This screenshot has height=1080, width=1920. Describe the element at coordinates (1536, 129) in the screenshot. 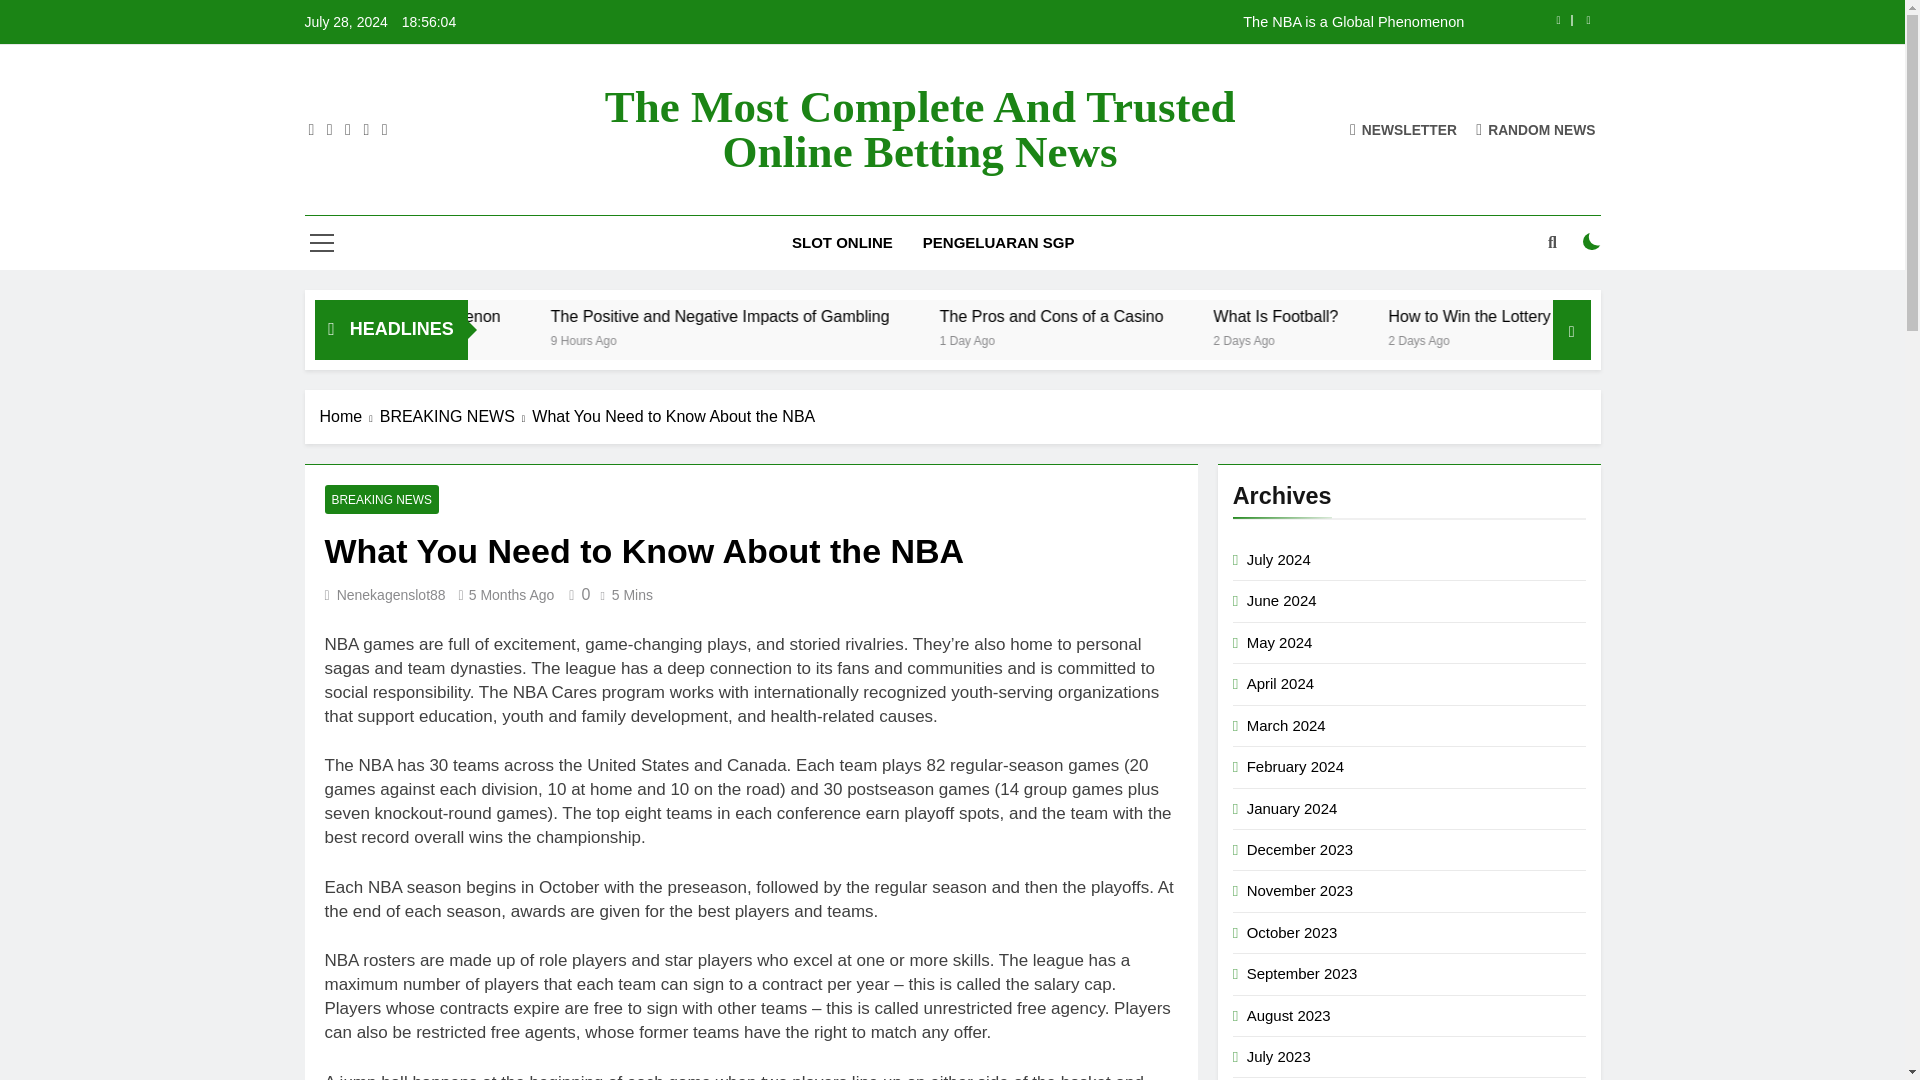

I see `RANDOM NEWS` at that location.